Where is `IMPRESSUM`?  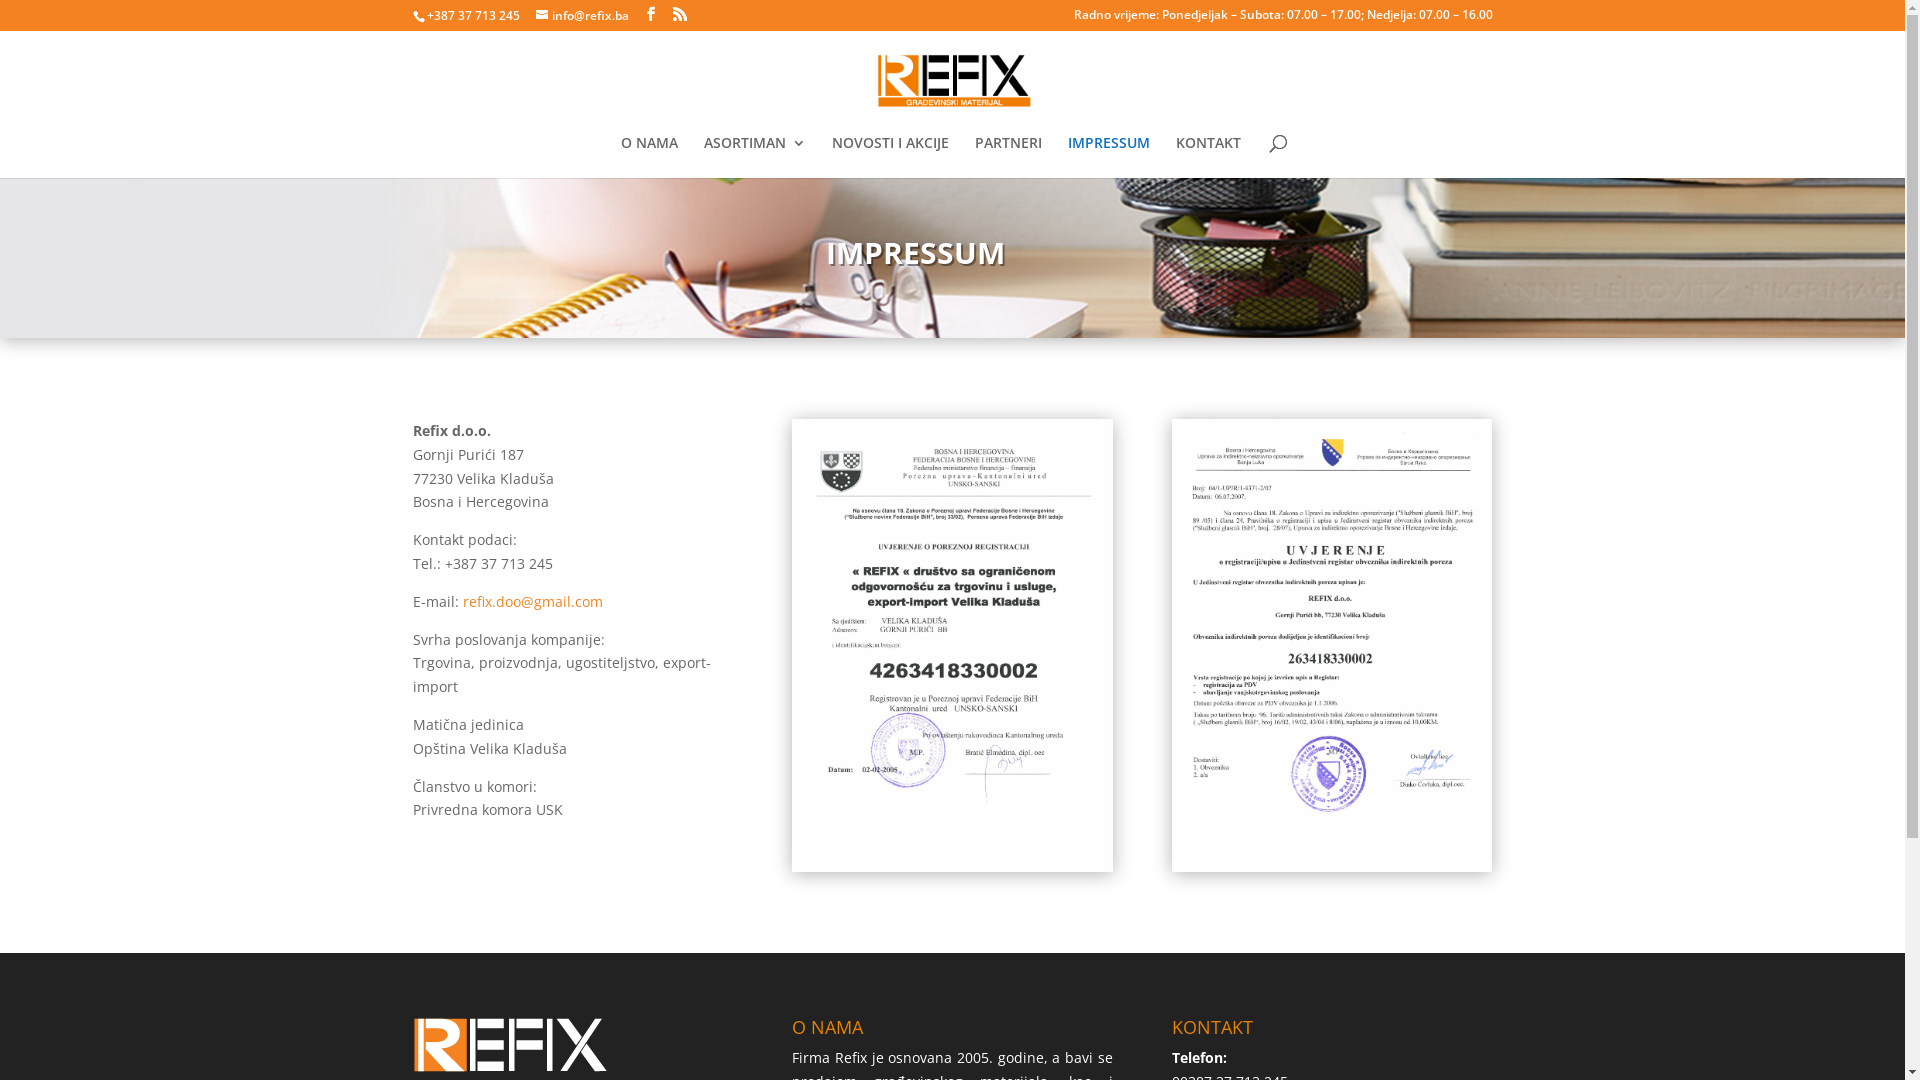
IMPRESSUM is located at coordinates (1109, 157).